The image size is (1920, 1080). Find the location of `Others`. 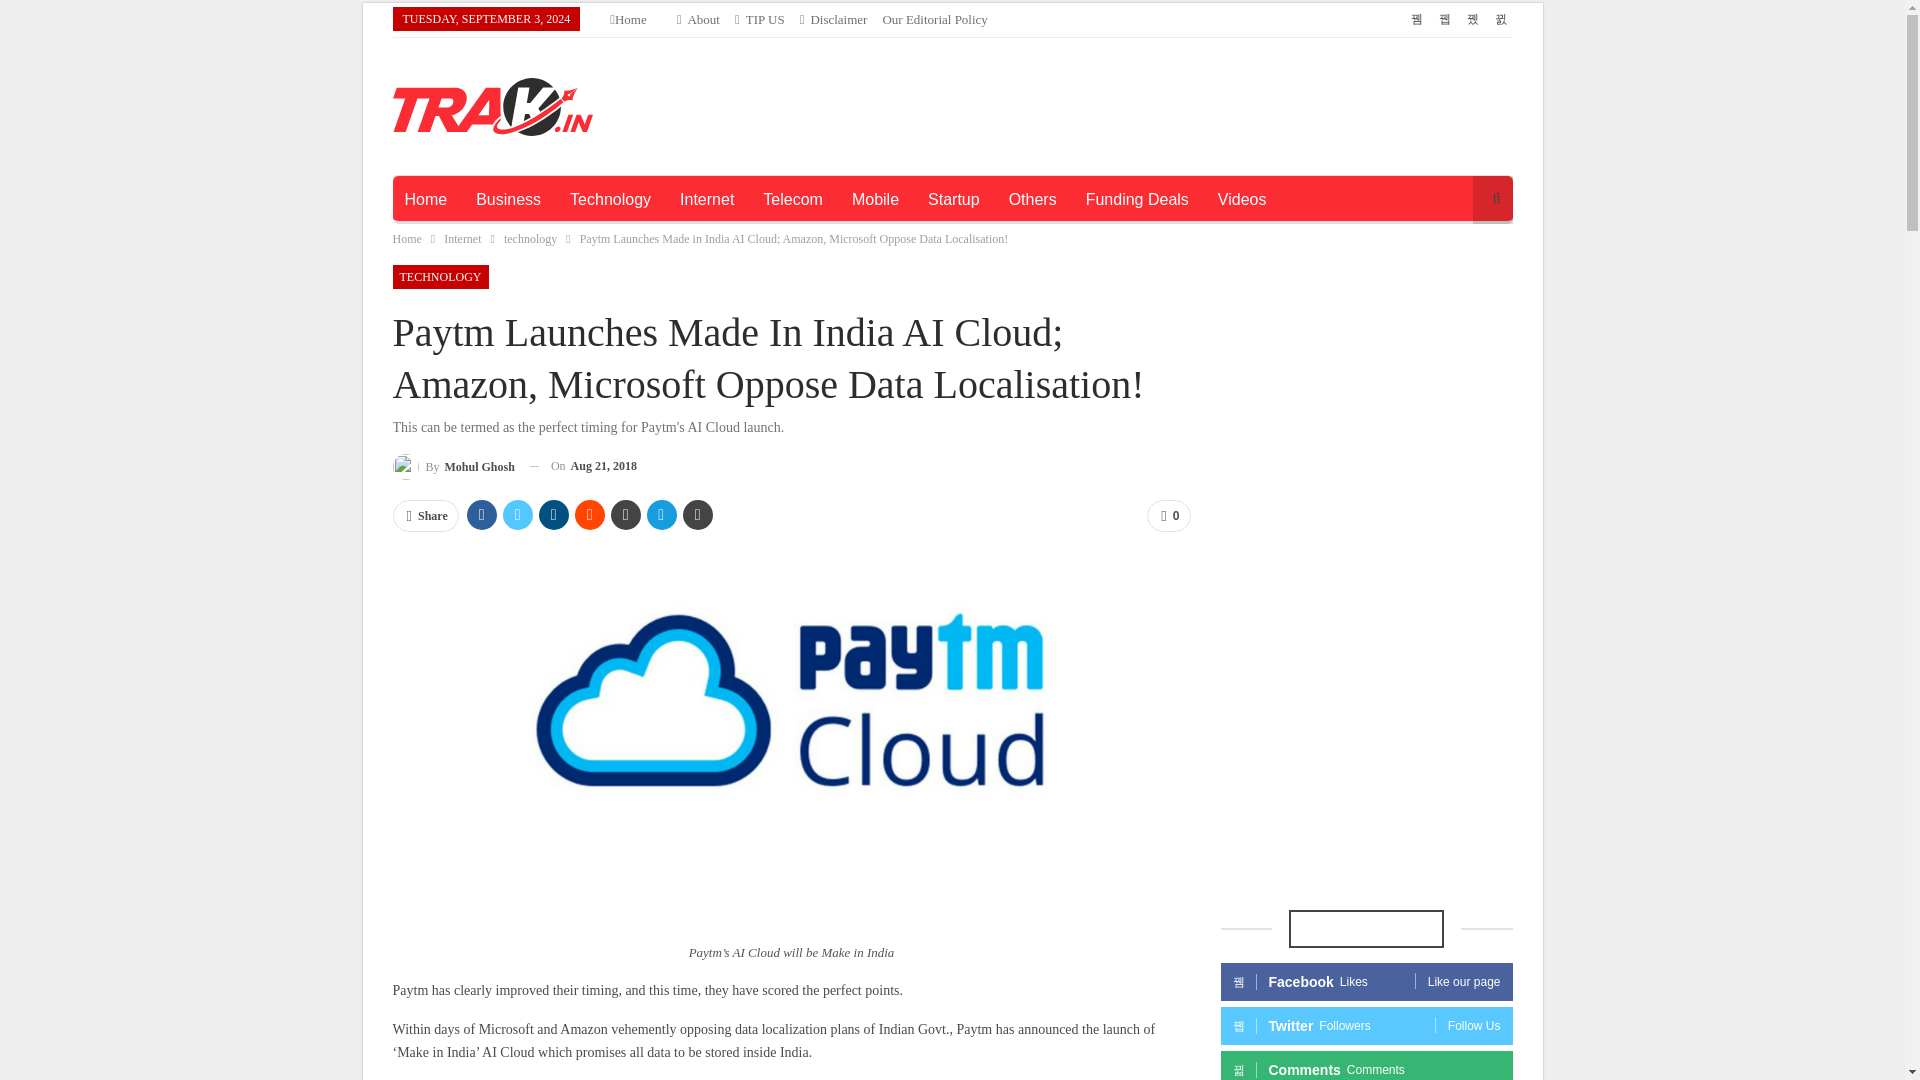

Others is located at coordinates (1032, 200).